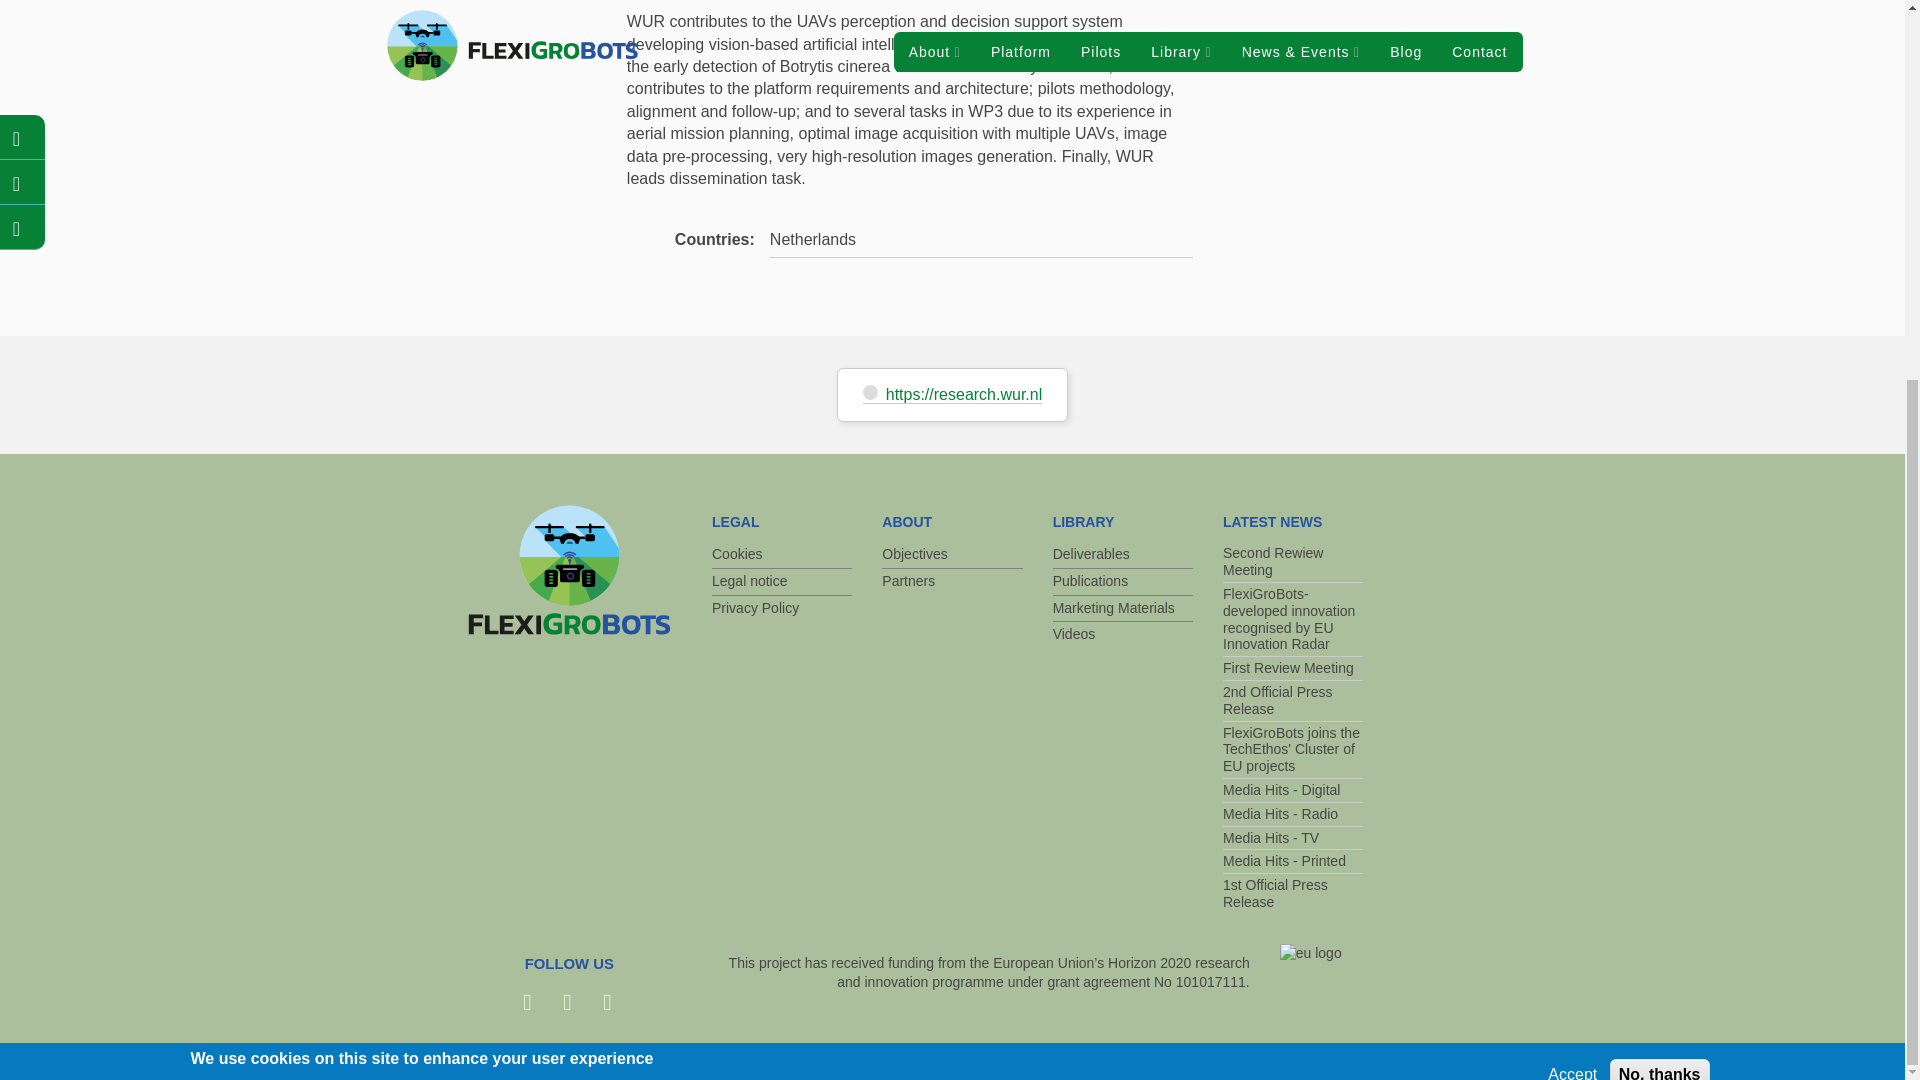 This screenshot has width=1920, height=1080. I want to click on Second Rewiew Meeting, so click(1293, 562).